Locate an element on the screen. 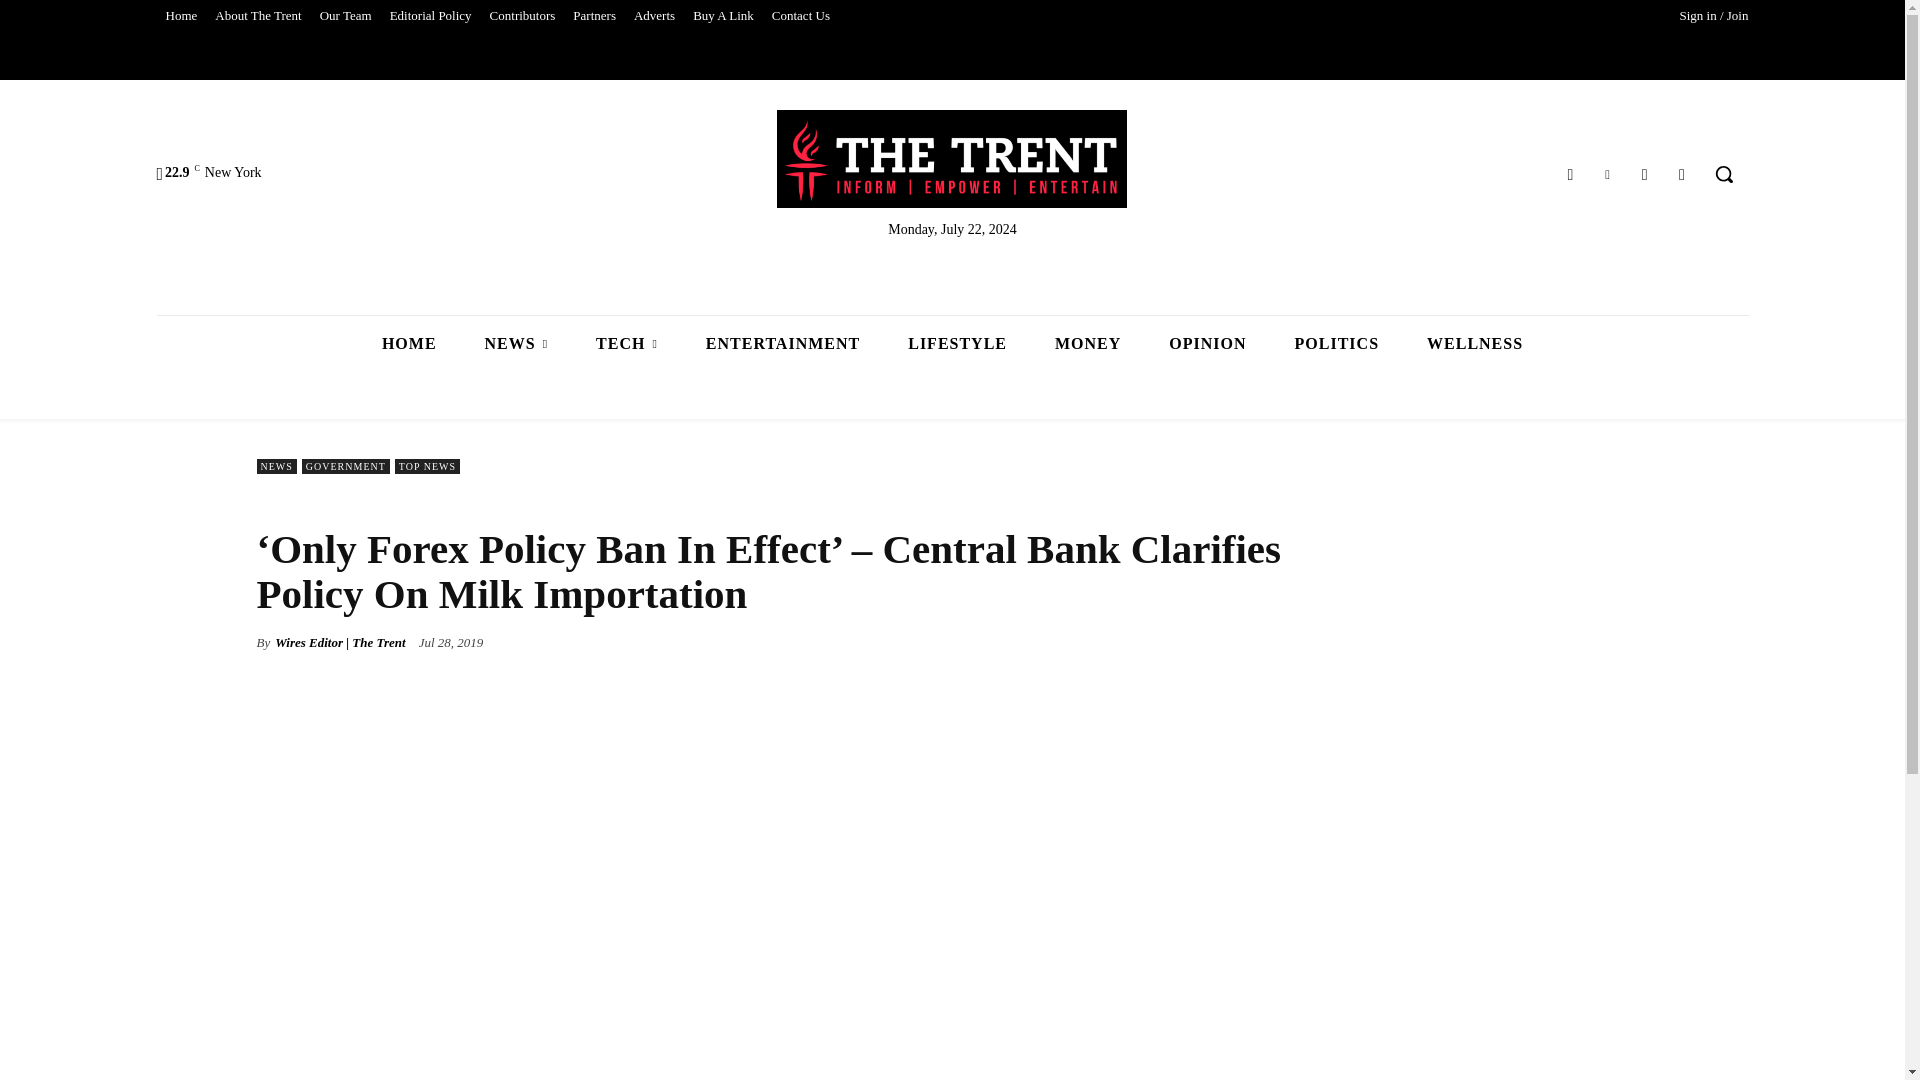  Twitter is located at coordinates (1606, 174).